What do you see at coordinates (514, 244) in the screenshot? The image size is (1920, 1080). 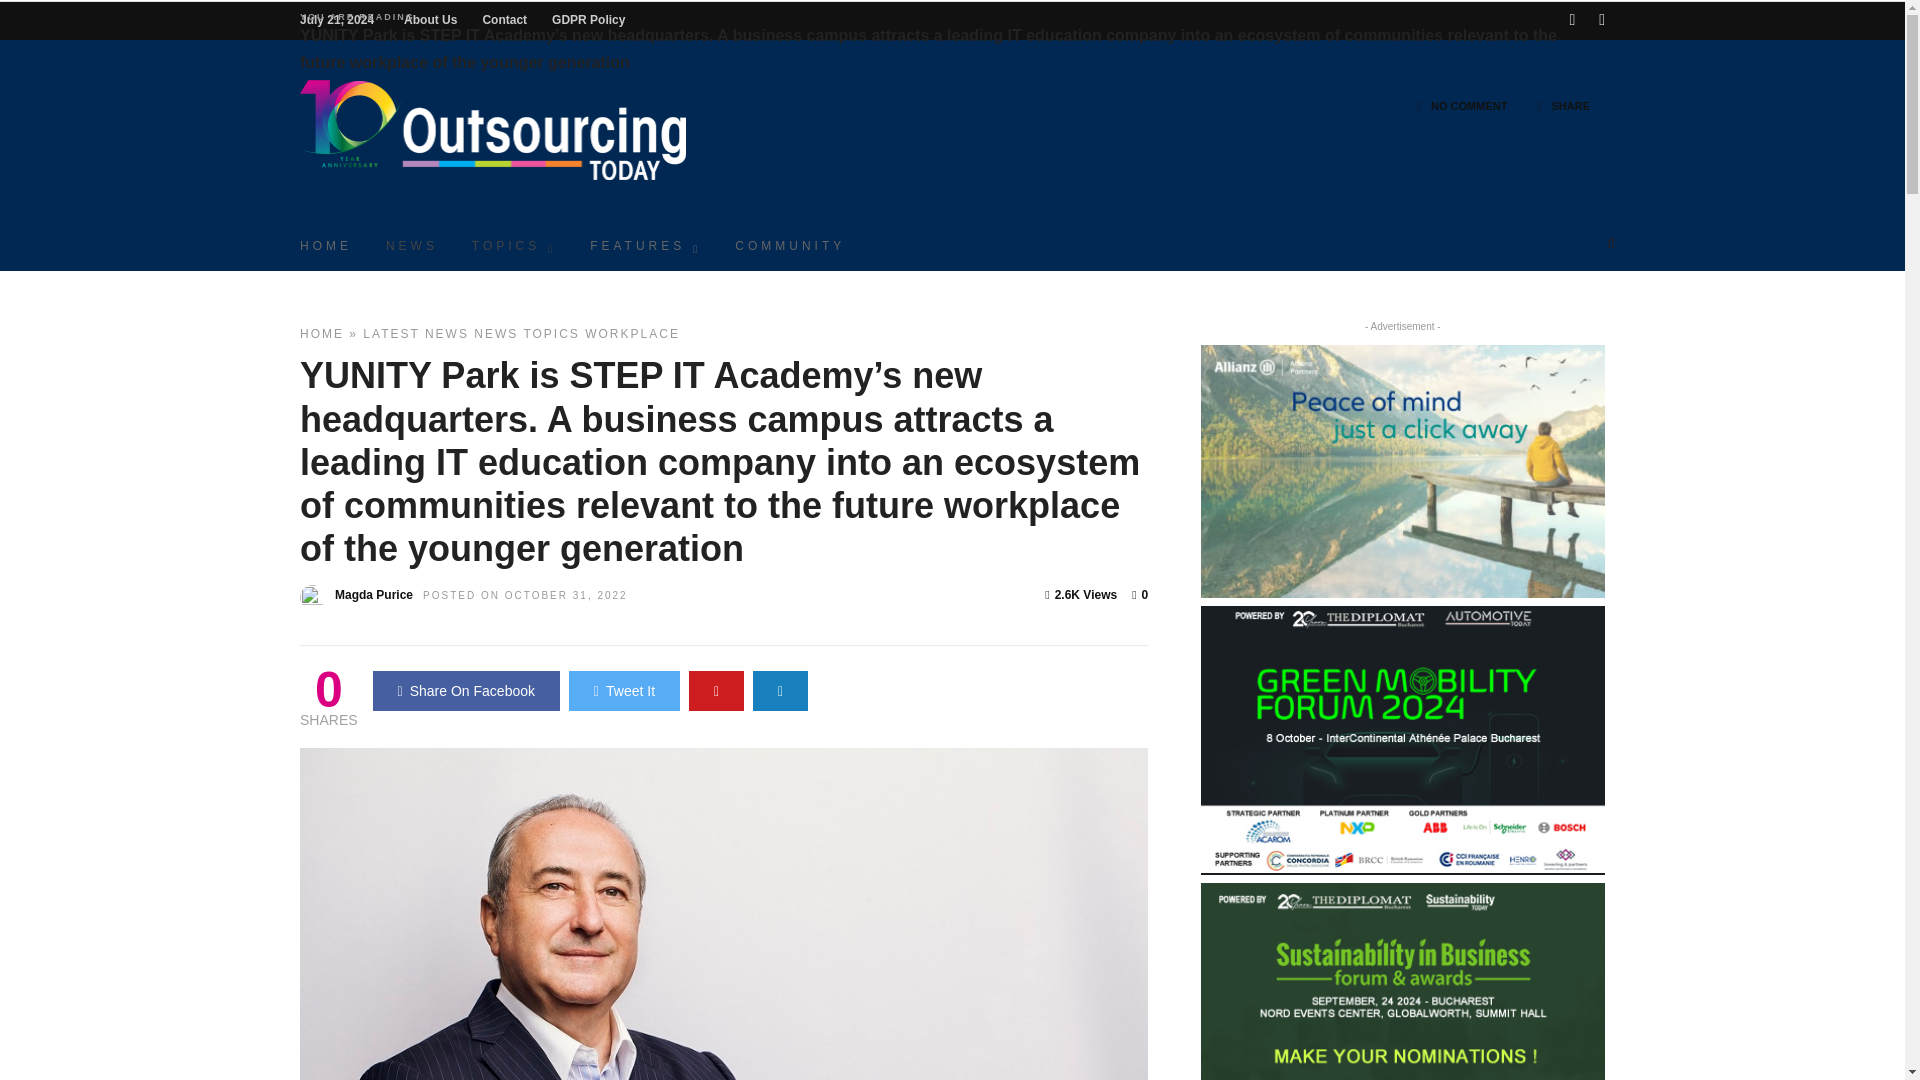 I see `TOPICS` at bounding box center [514, 244].